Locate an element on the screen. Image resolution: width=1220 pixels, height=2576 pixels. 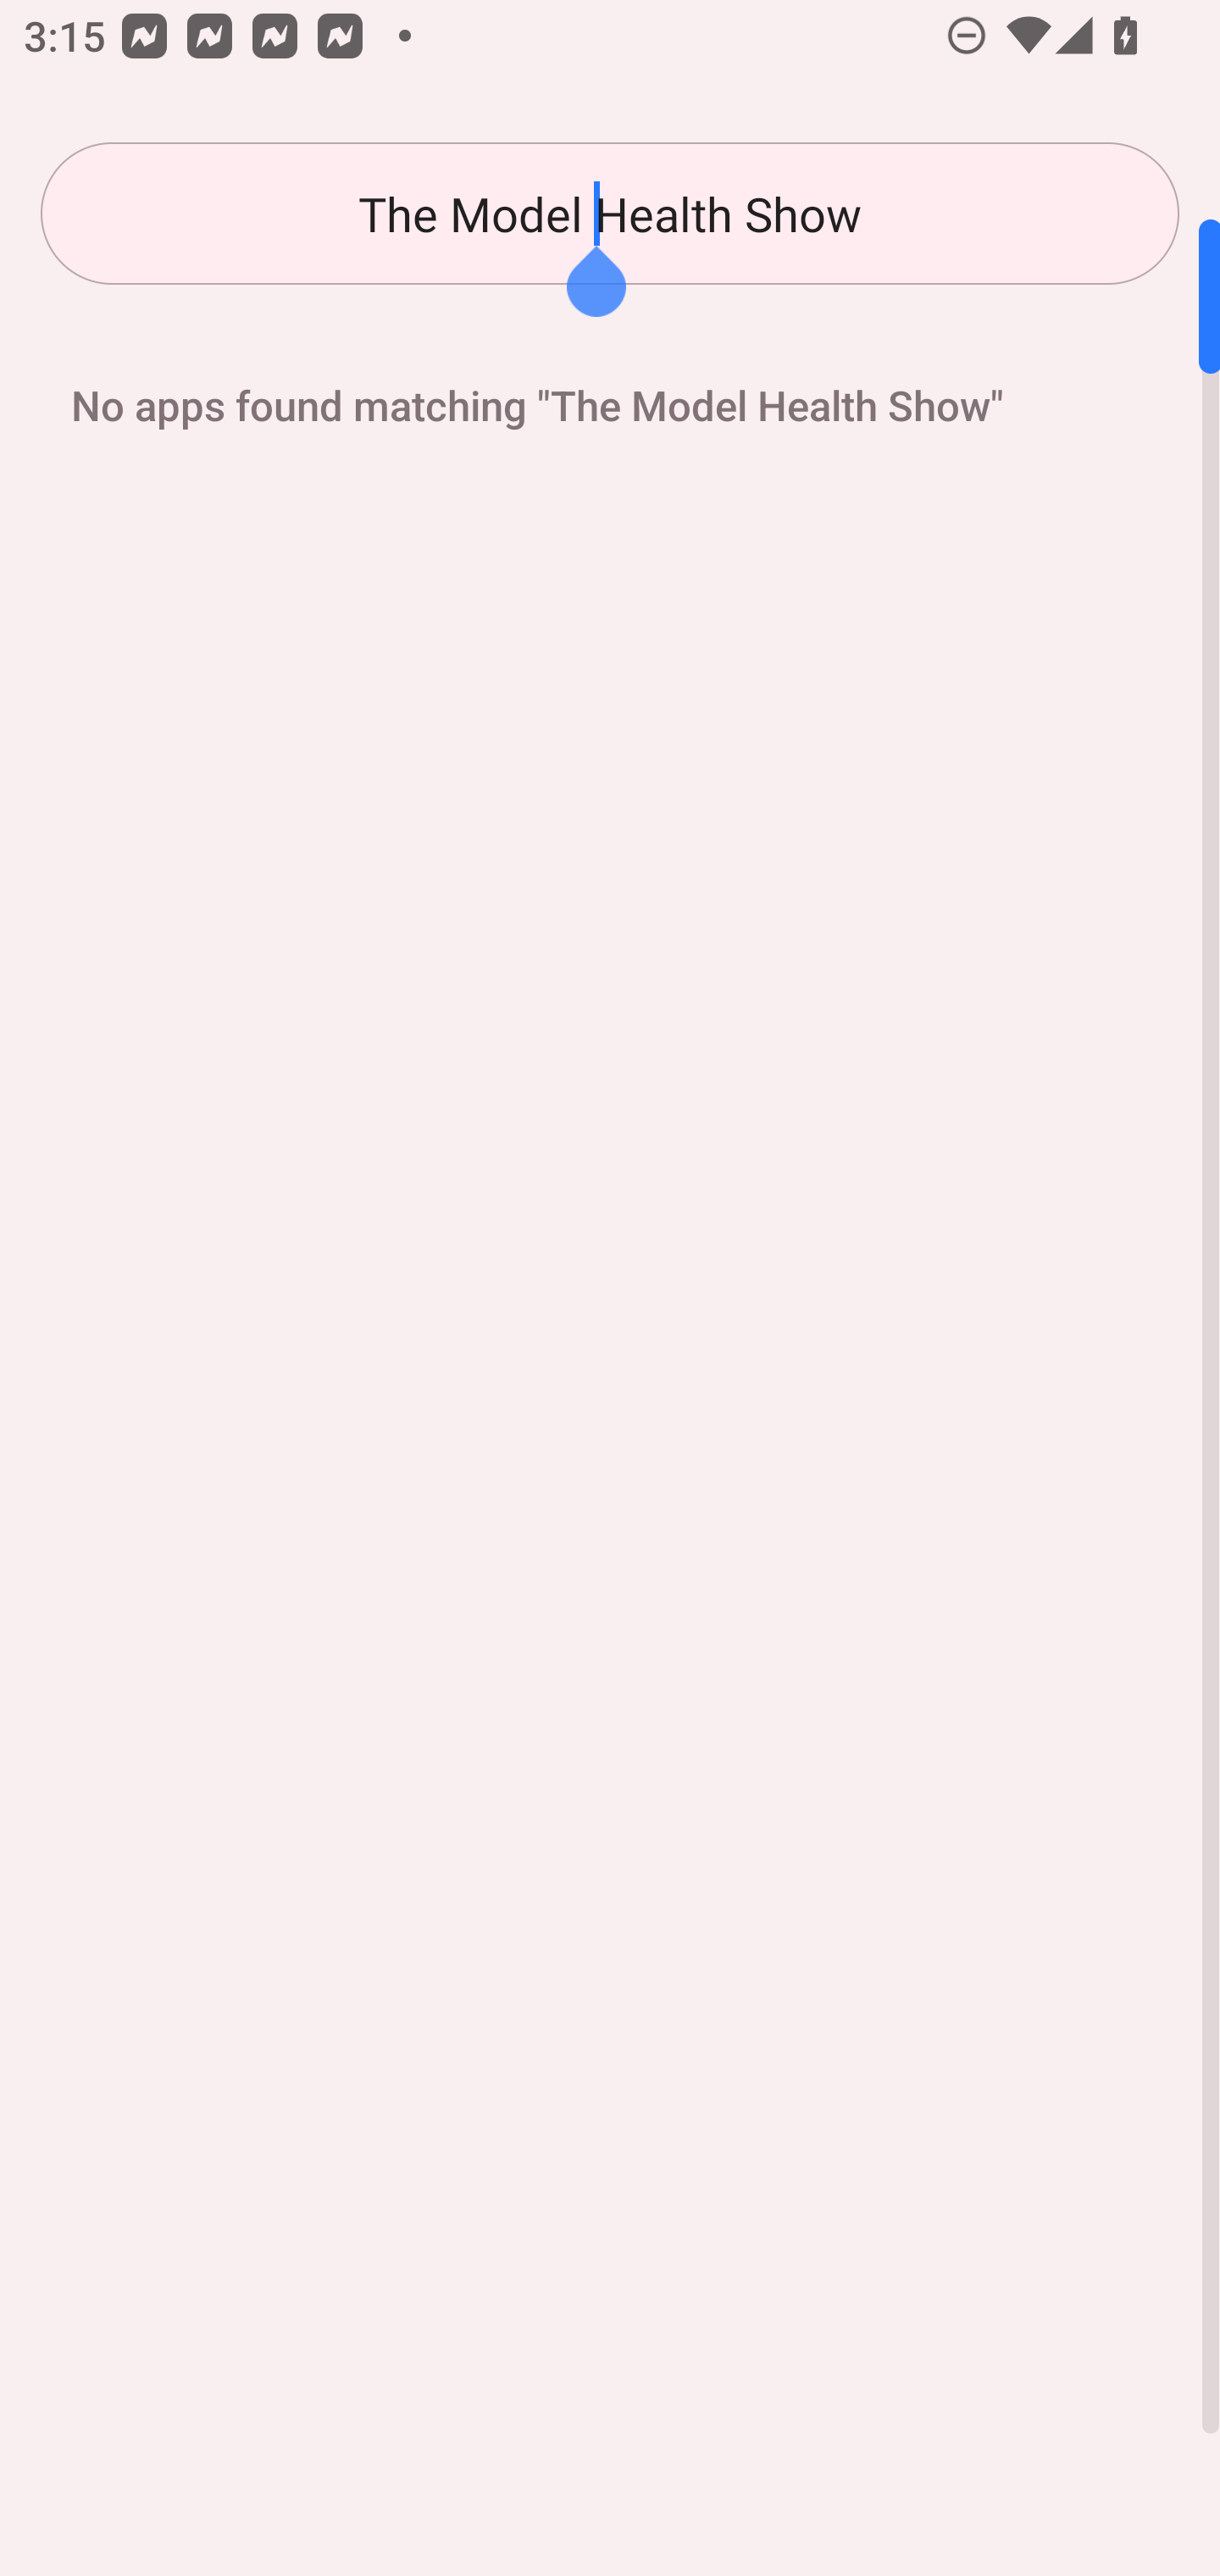
The Model Health Show is located at coordinates (610, 214).